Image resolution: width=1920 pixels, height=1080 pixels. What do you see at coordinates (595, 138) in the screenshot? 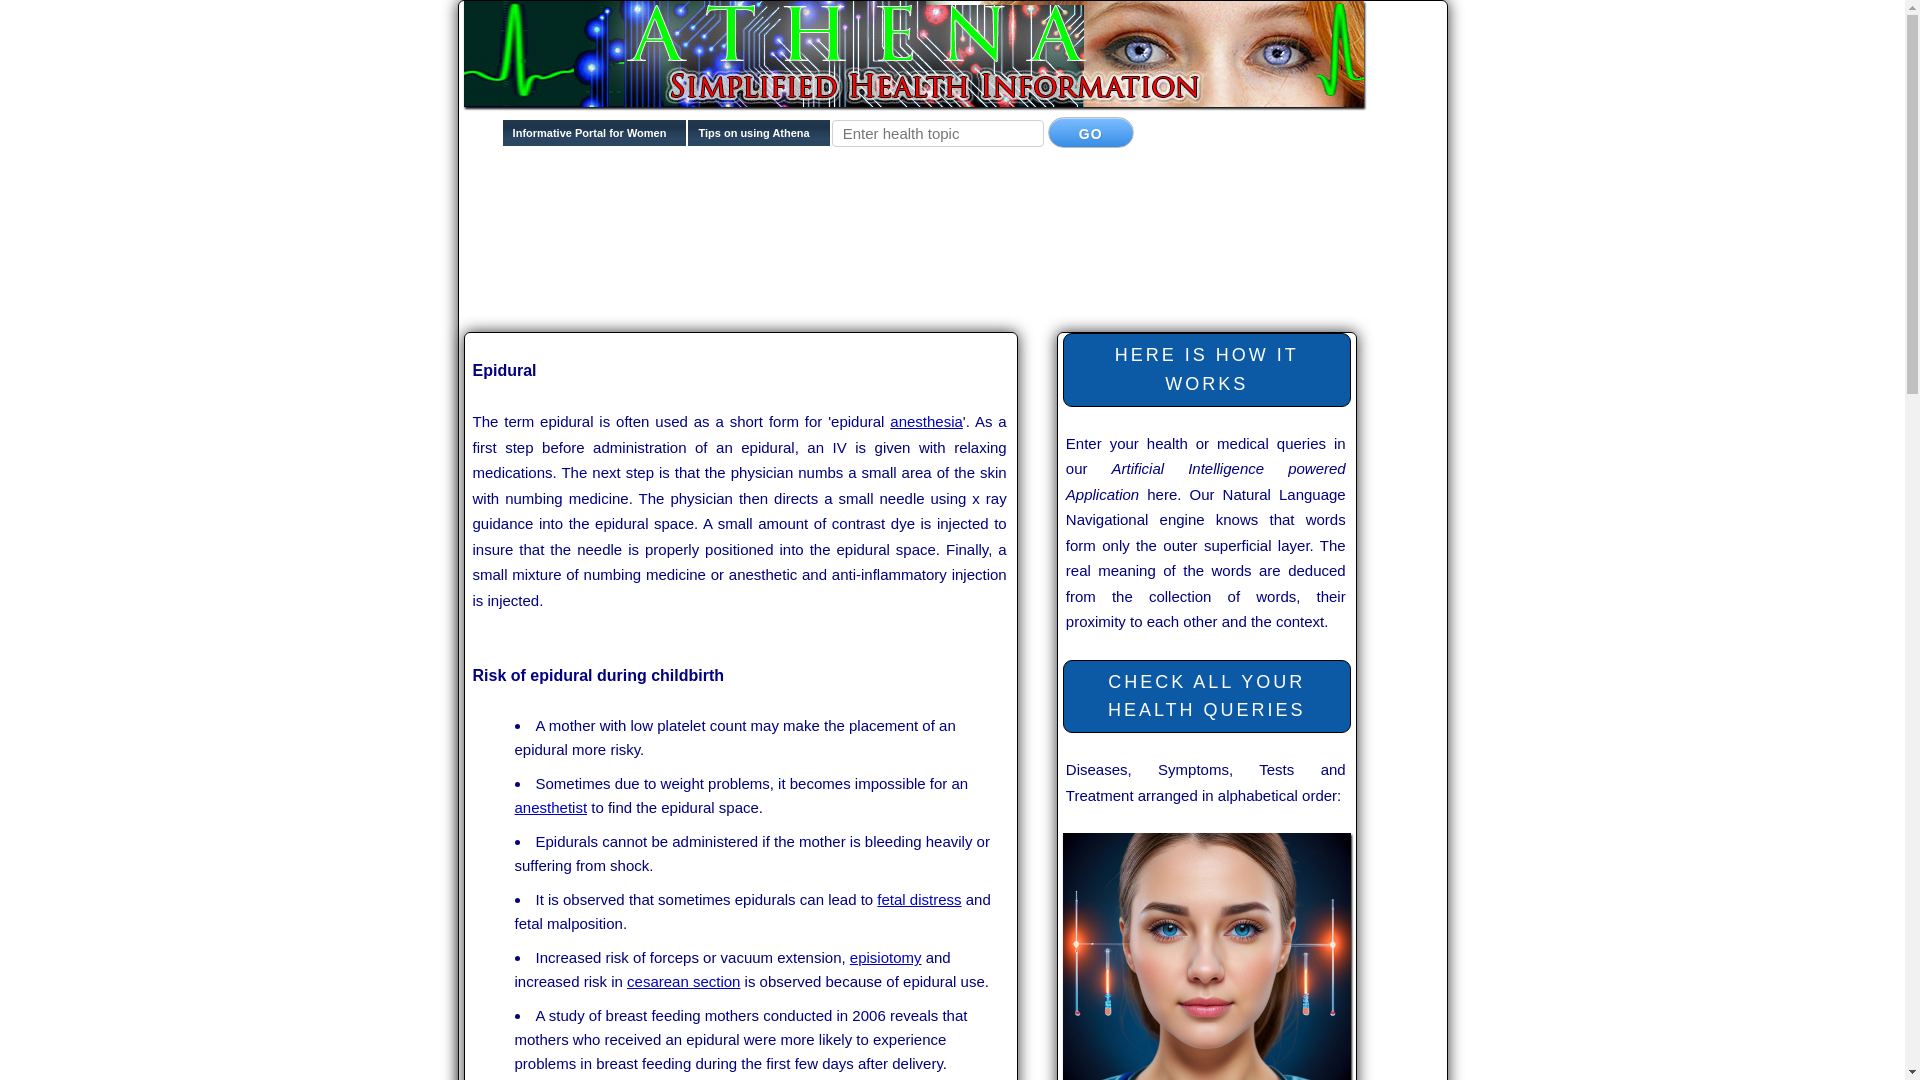
I see `Information Portal for Women - Targetwoman` at bounding box center [595, 138].